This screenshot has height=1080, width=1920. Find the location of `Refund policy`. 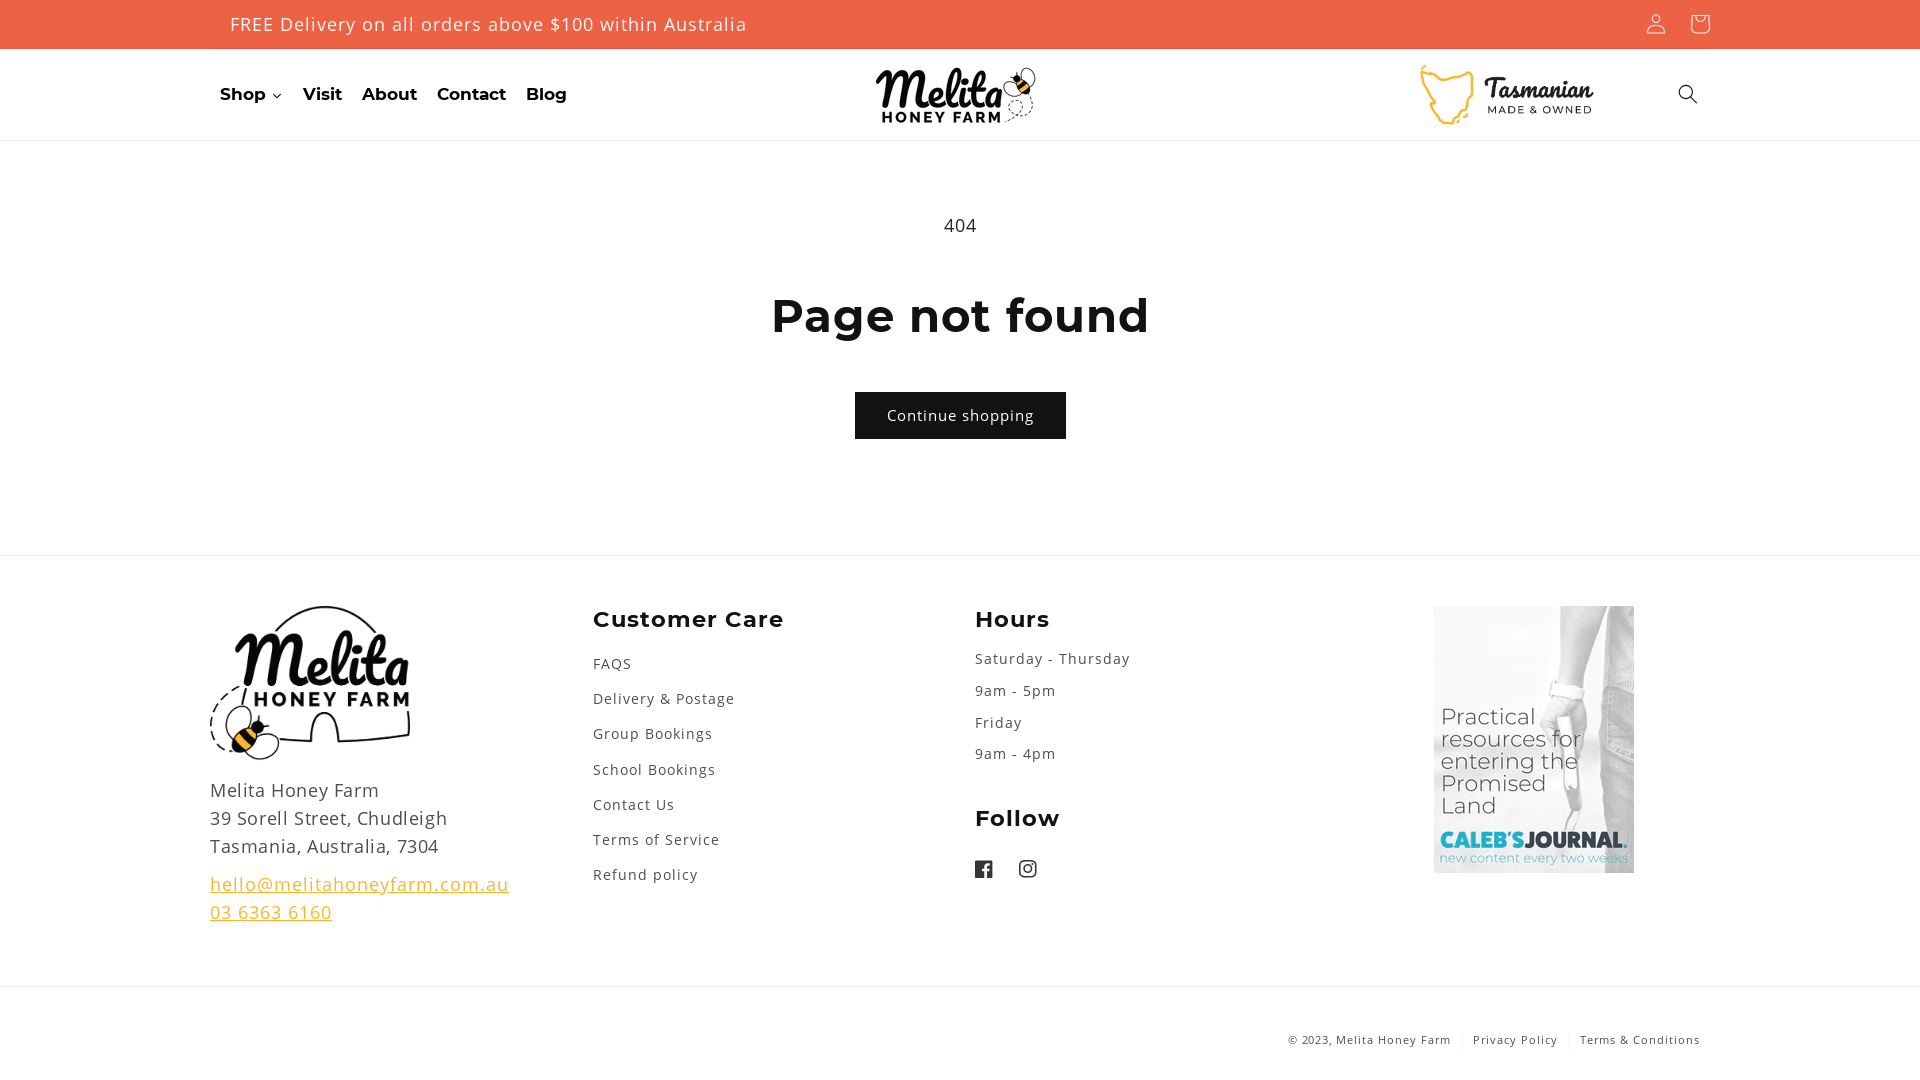

Refund policy is located at coordinates (644, 874).